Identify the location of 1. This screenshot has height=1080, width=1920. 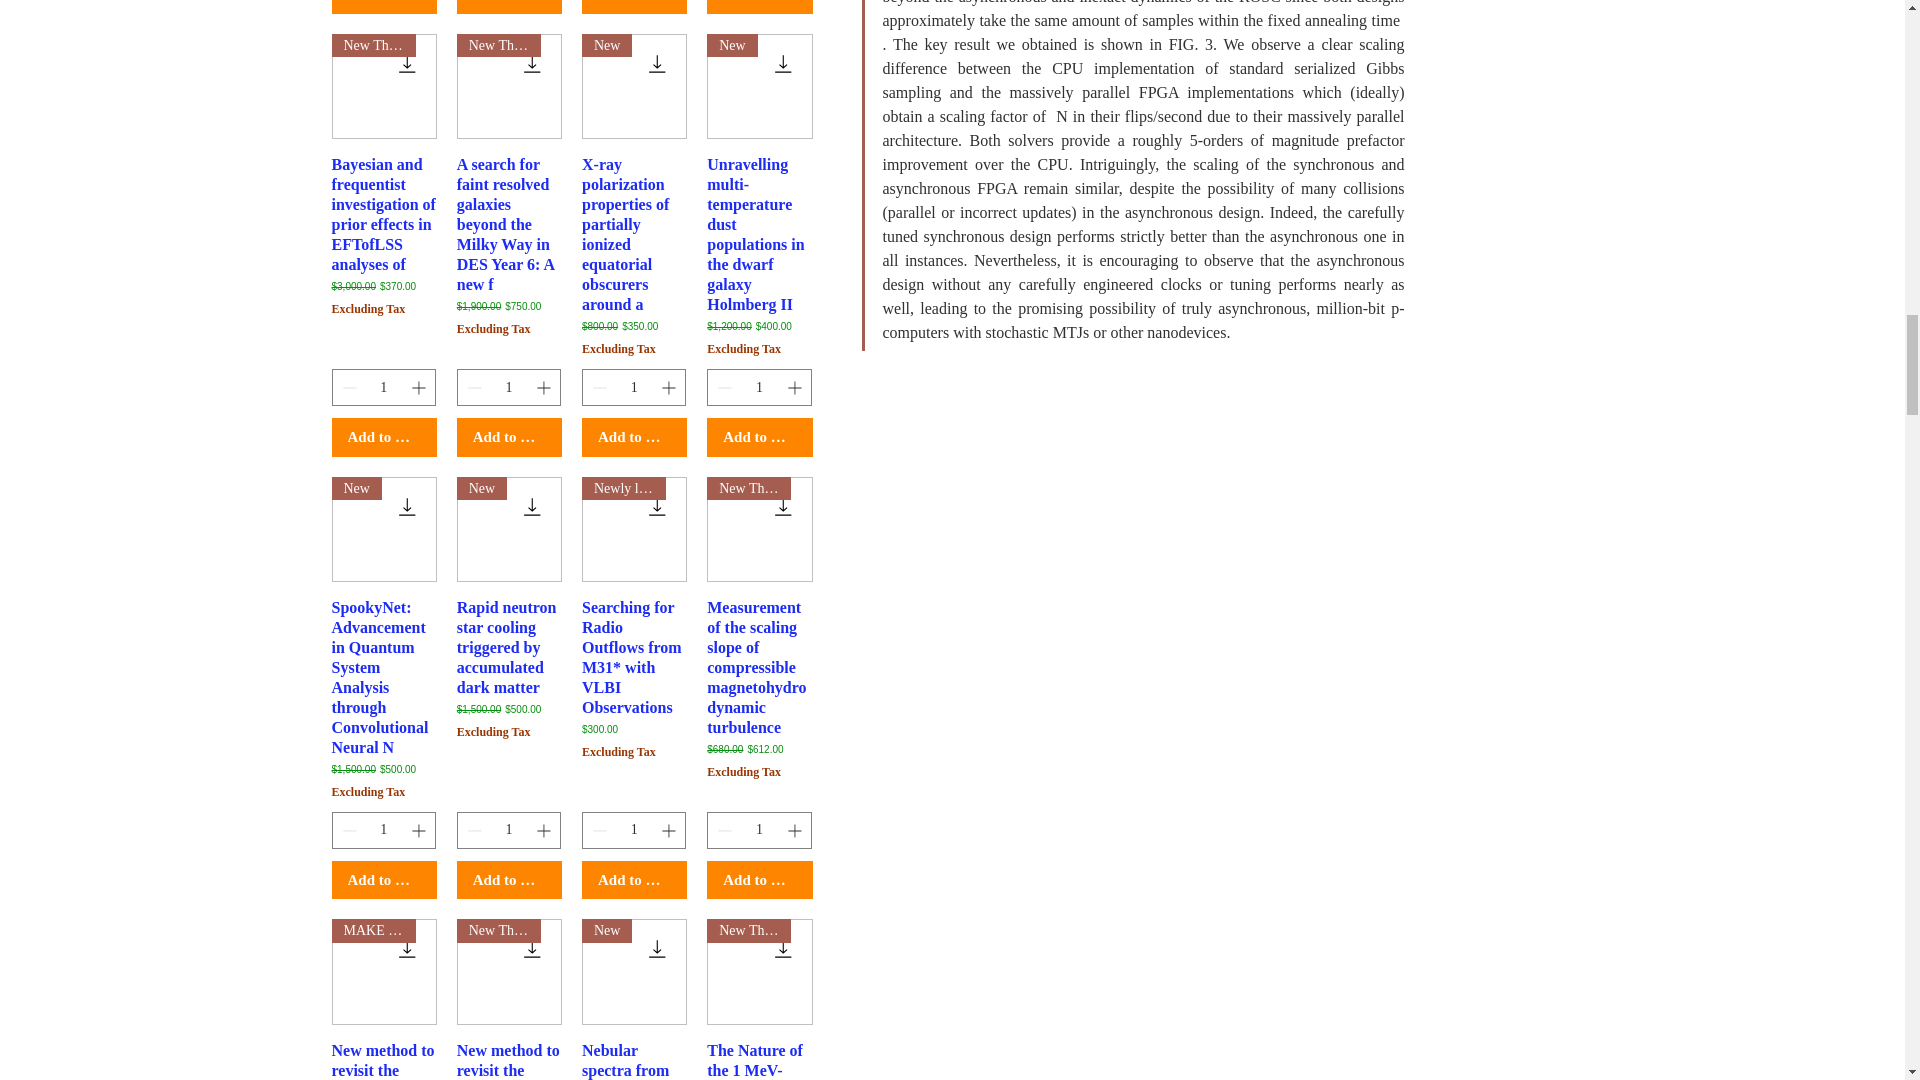
(759, 830).